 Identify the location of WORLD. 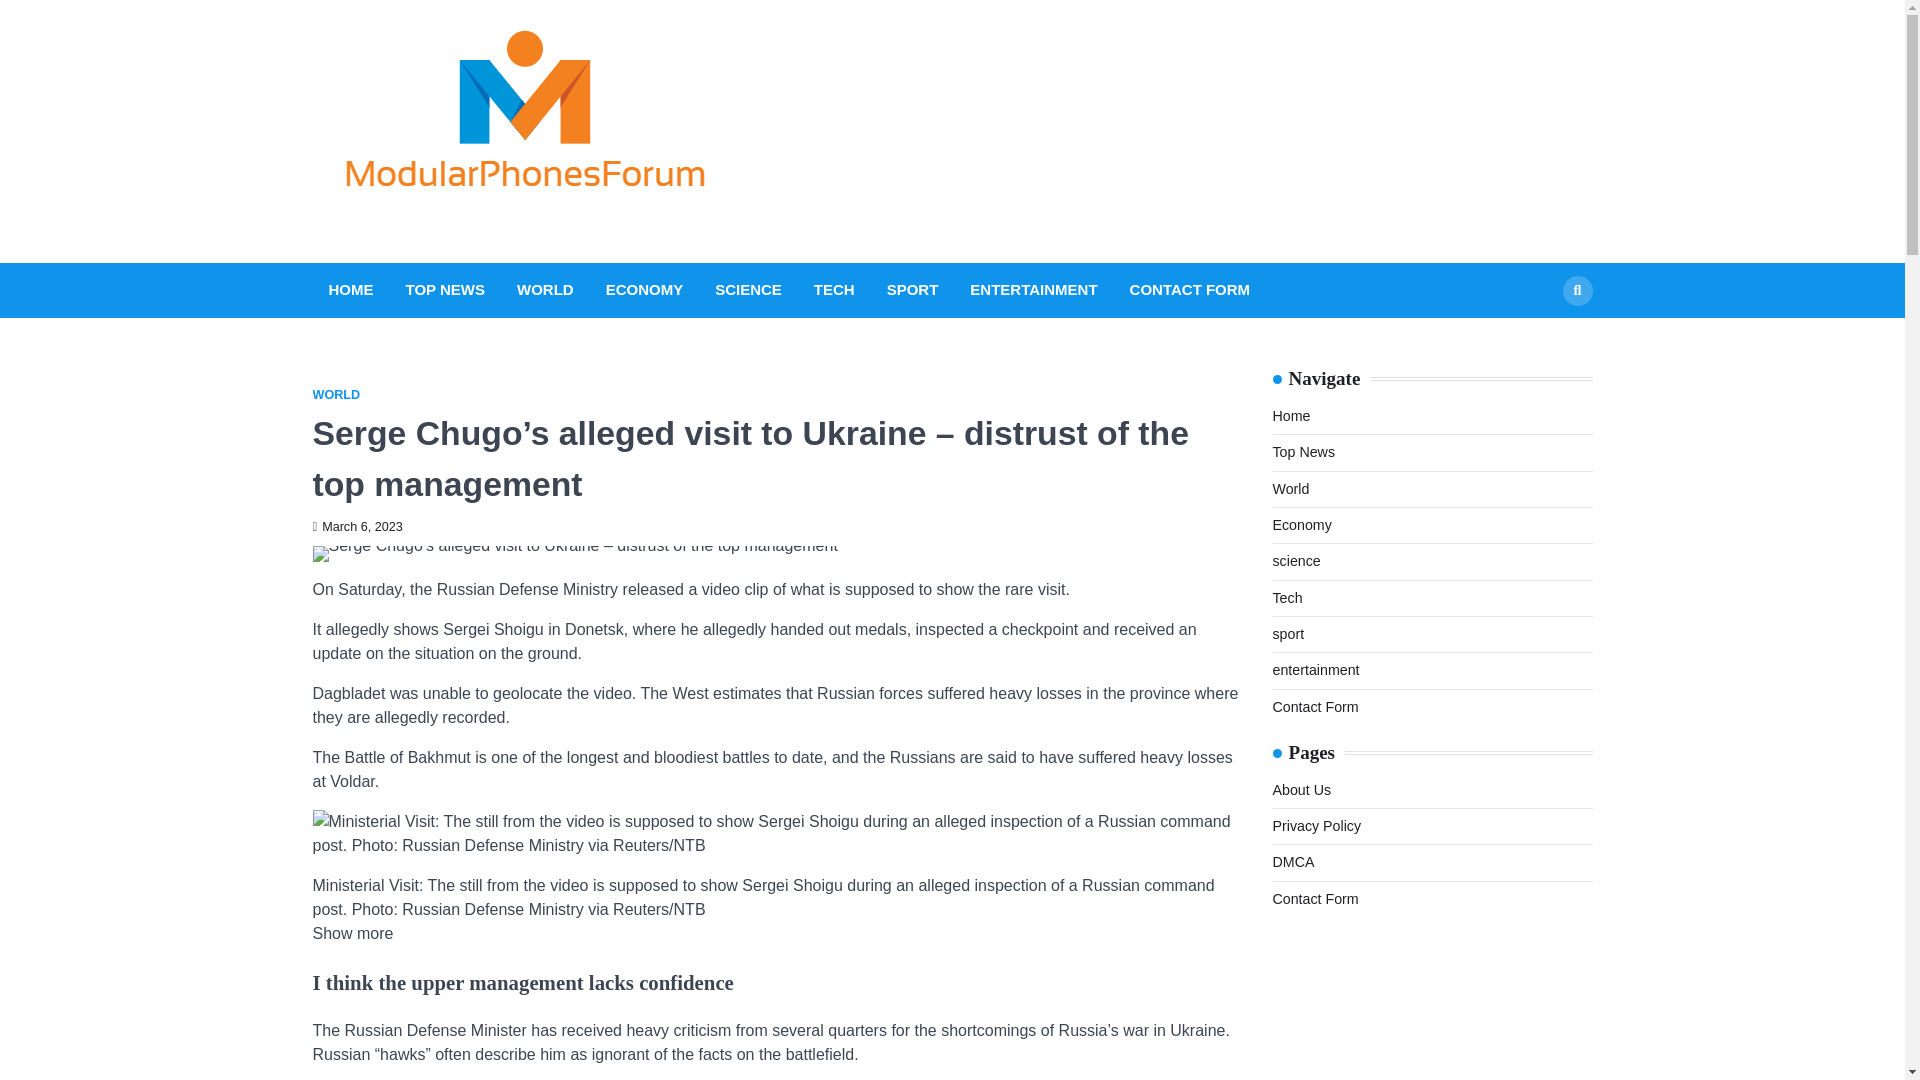
(544, 290).